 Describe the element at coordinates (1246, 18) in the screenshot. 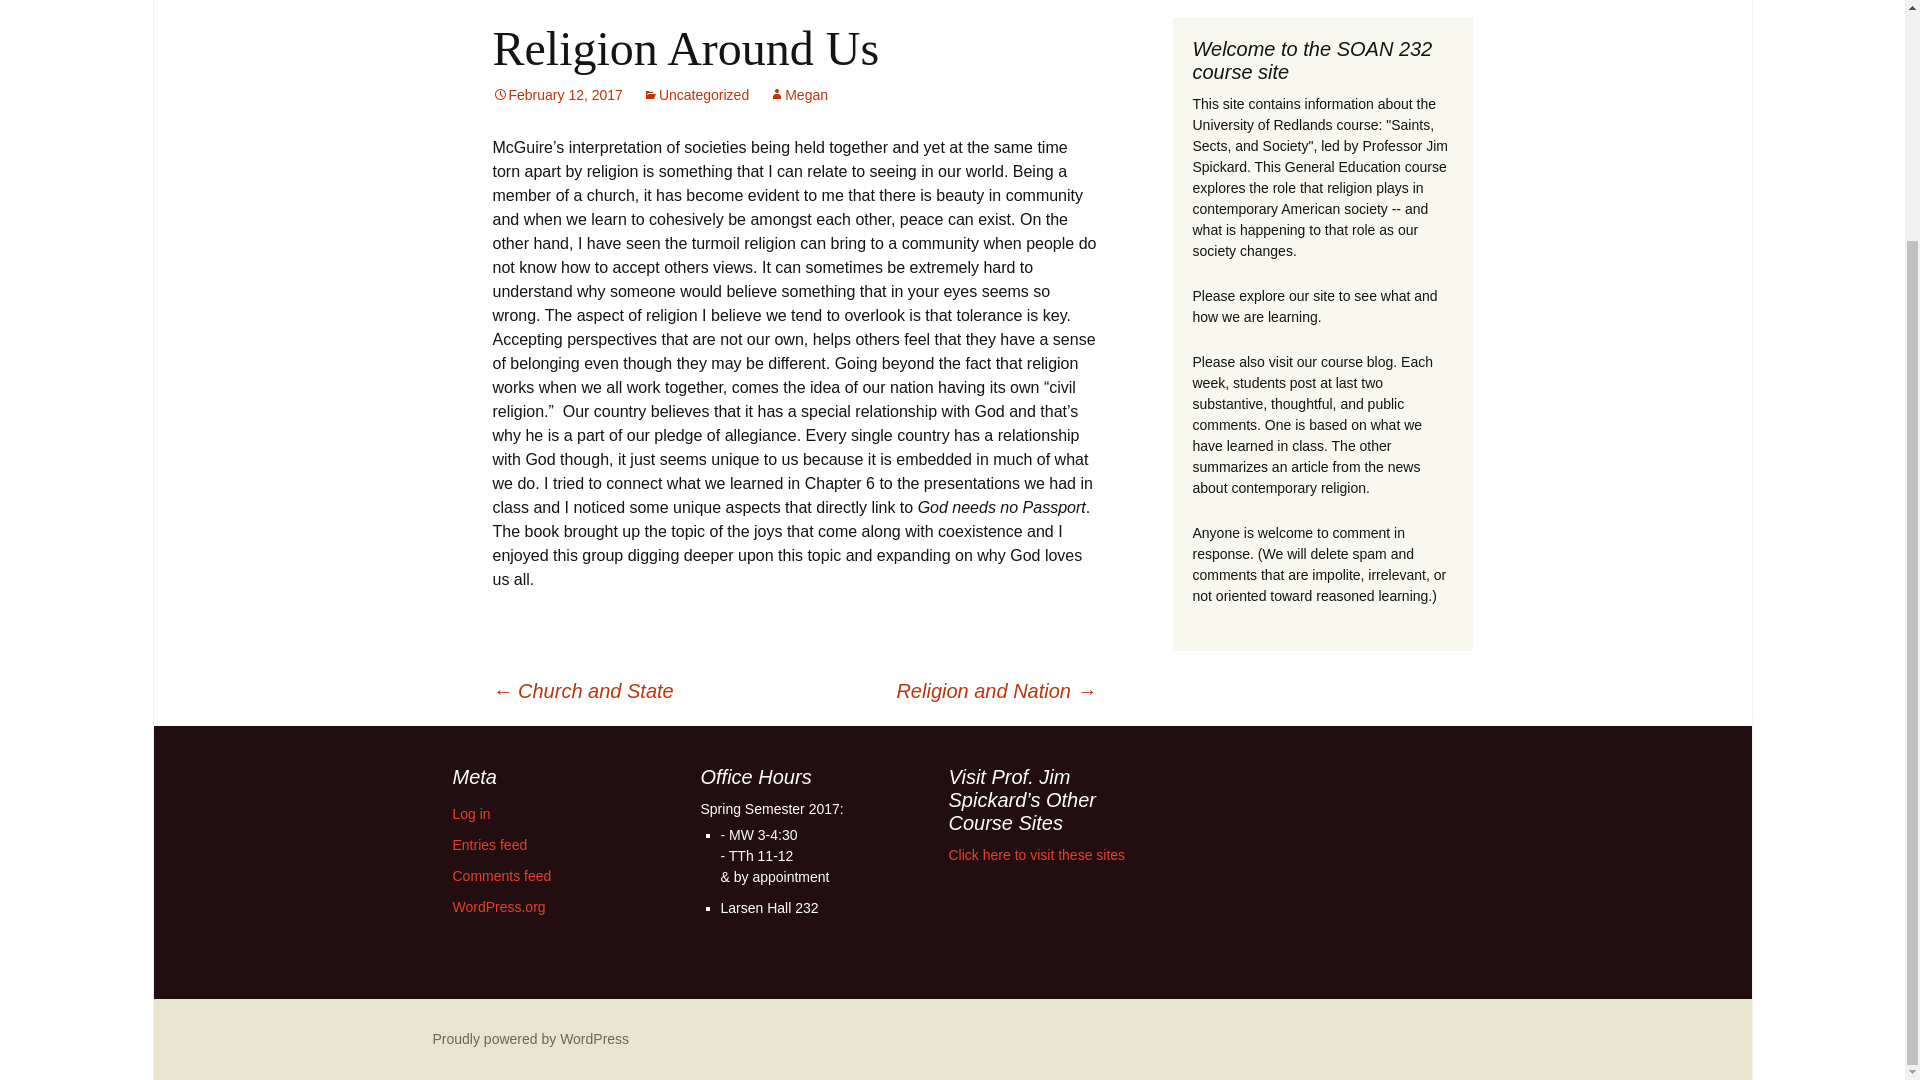

I see `How I Grade Course Participation` at that location.